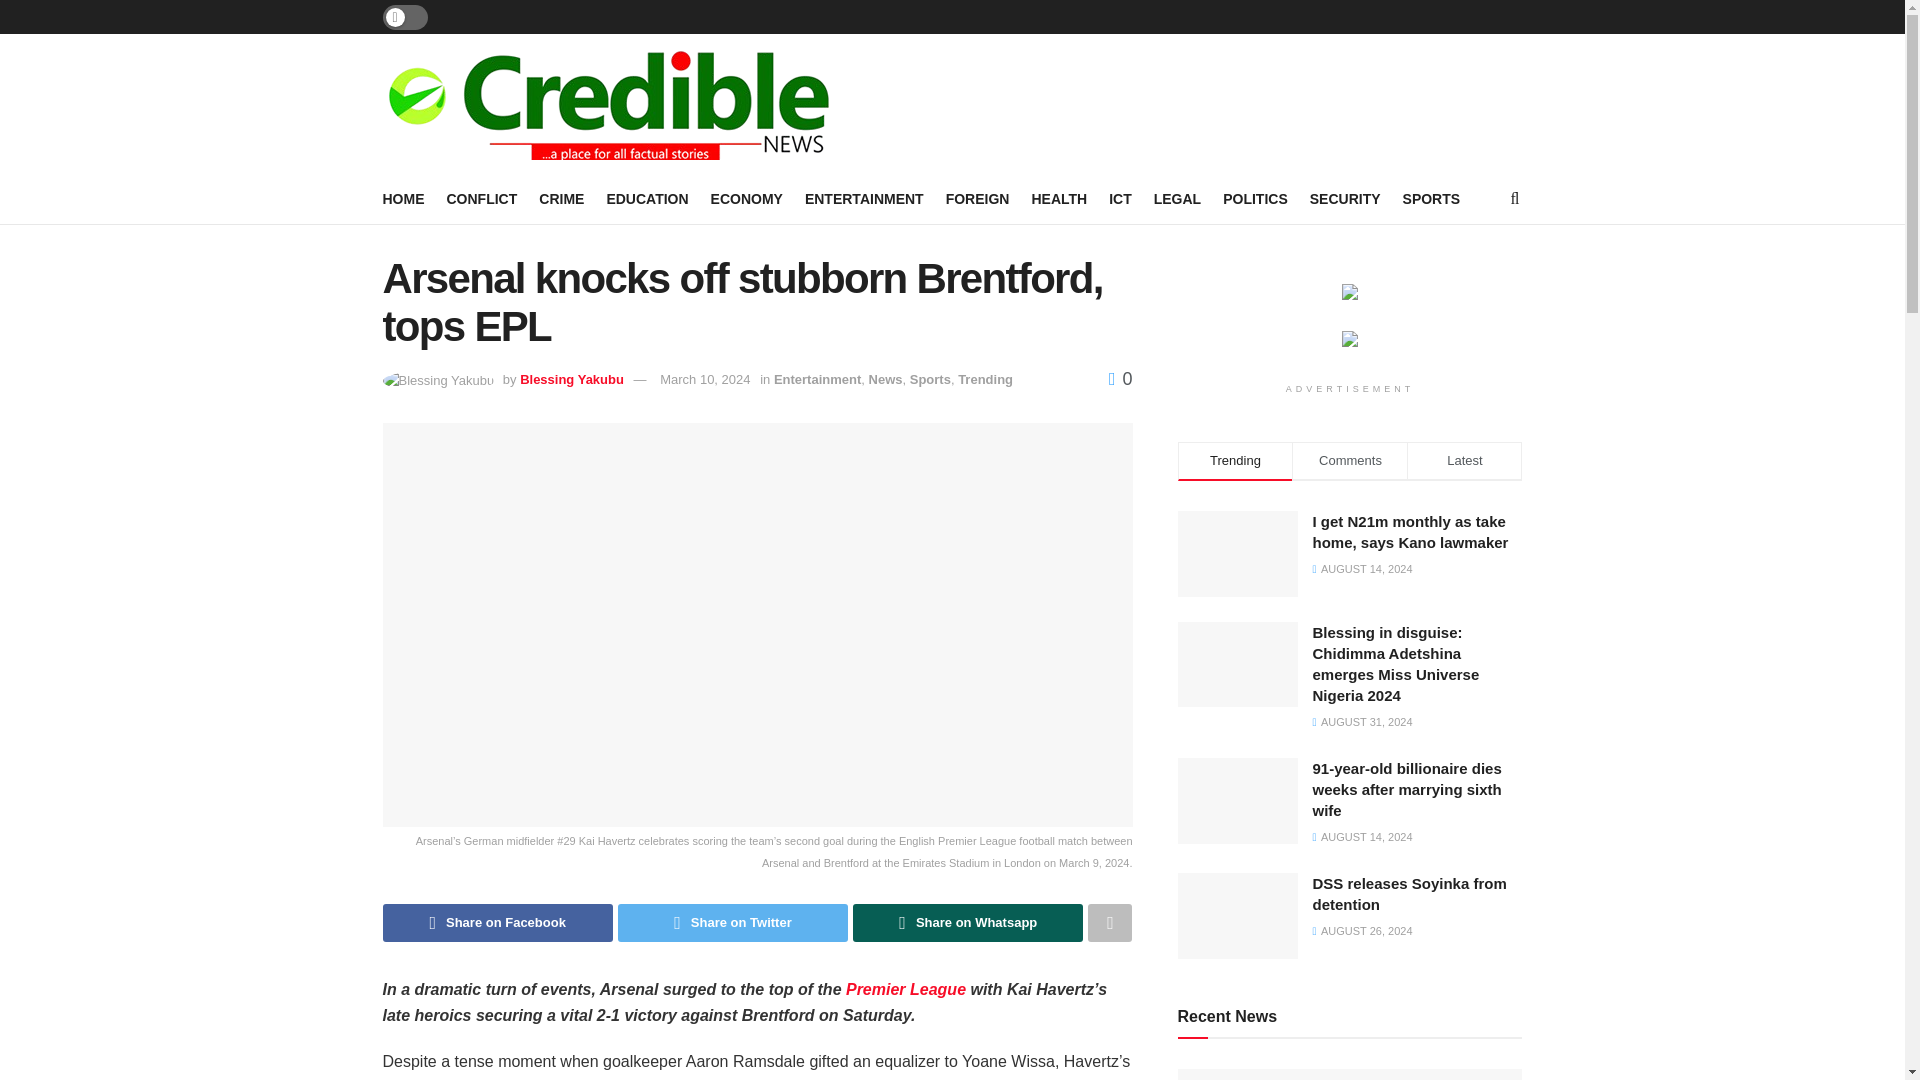 This screenshot has height=1080, width=1920. Describe the element at coordinates (1432, 198) in the screenshot. I see `SPORTS` at that location.